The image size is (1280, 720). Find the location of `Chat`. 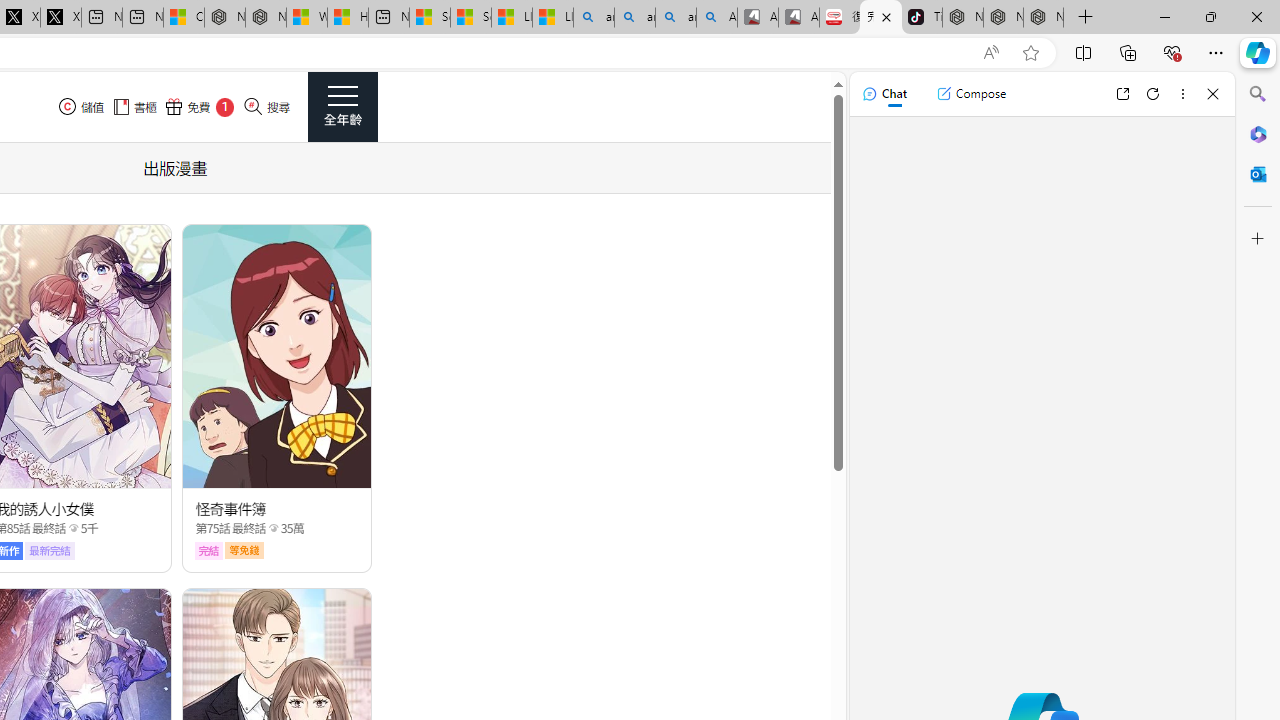

Chat is located at coordinates (884, 94).